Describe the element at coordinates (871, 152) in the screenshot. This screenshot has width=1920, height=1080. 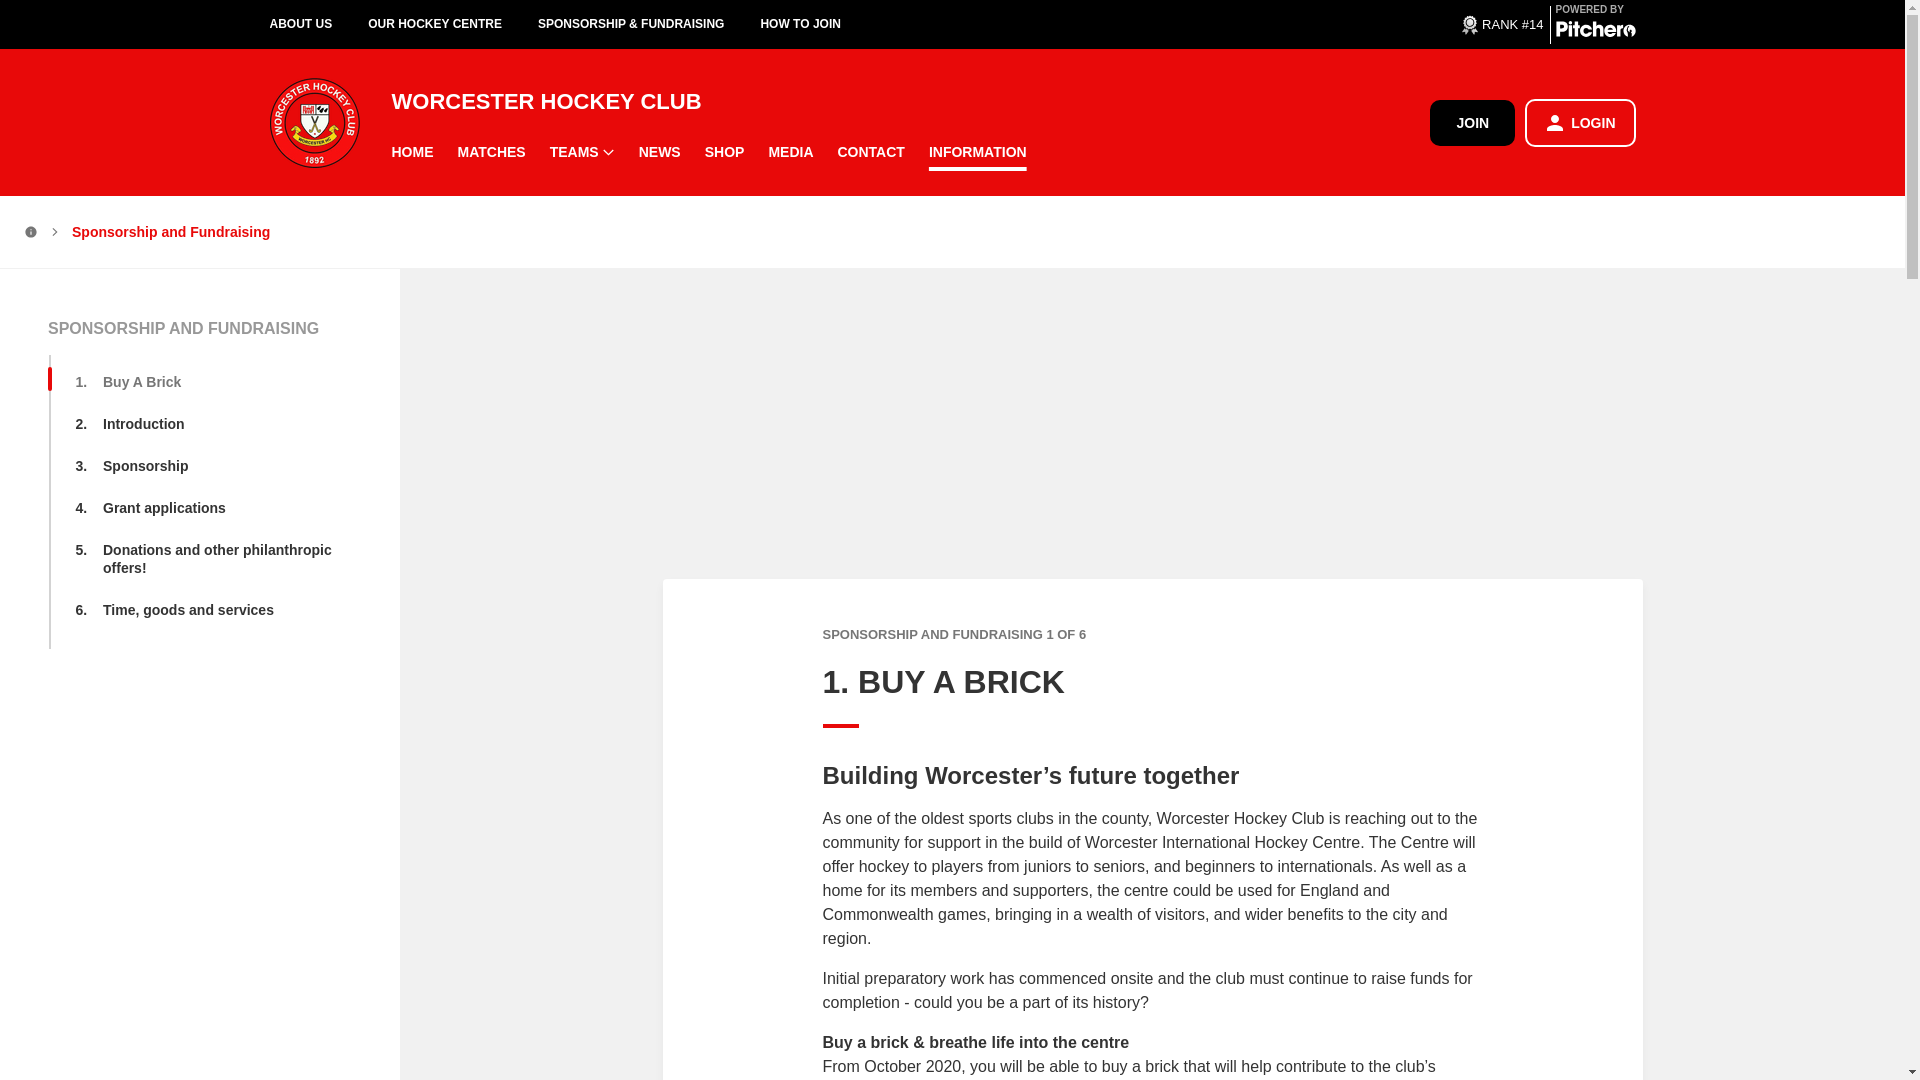
I see `CONTACT` at that location.